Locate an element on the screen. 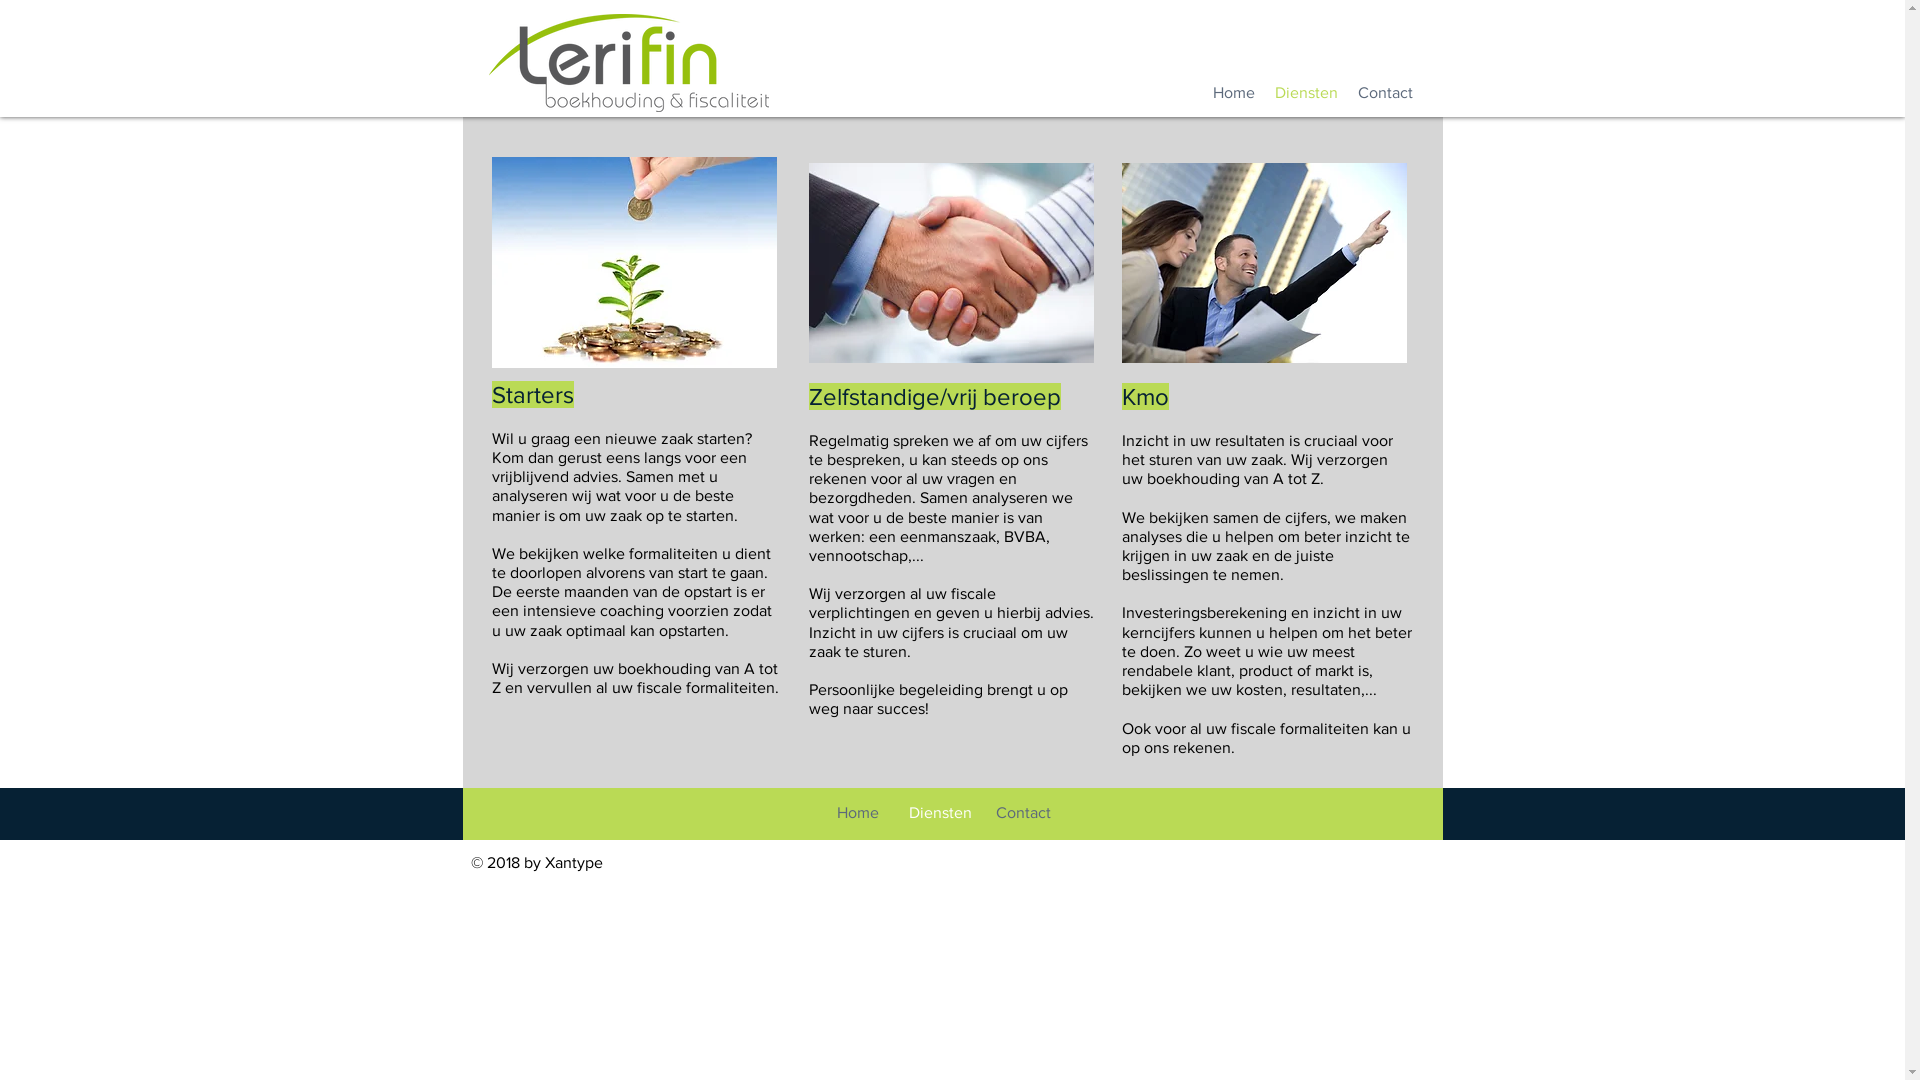 The image size is (1920, 1080). Home is located at coordinates (858, 813).